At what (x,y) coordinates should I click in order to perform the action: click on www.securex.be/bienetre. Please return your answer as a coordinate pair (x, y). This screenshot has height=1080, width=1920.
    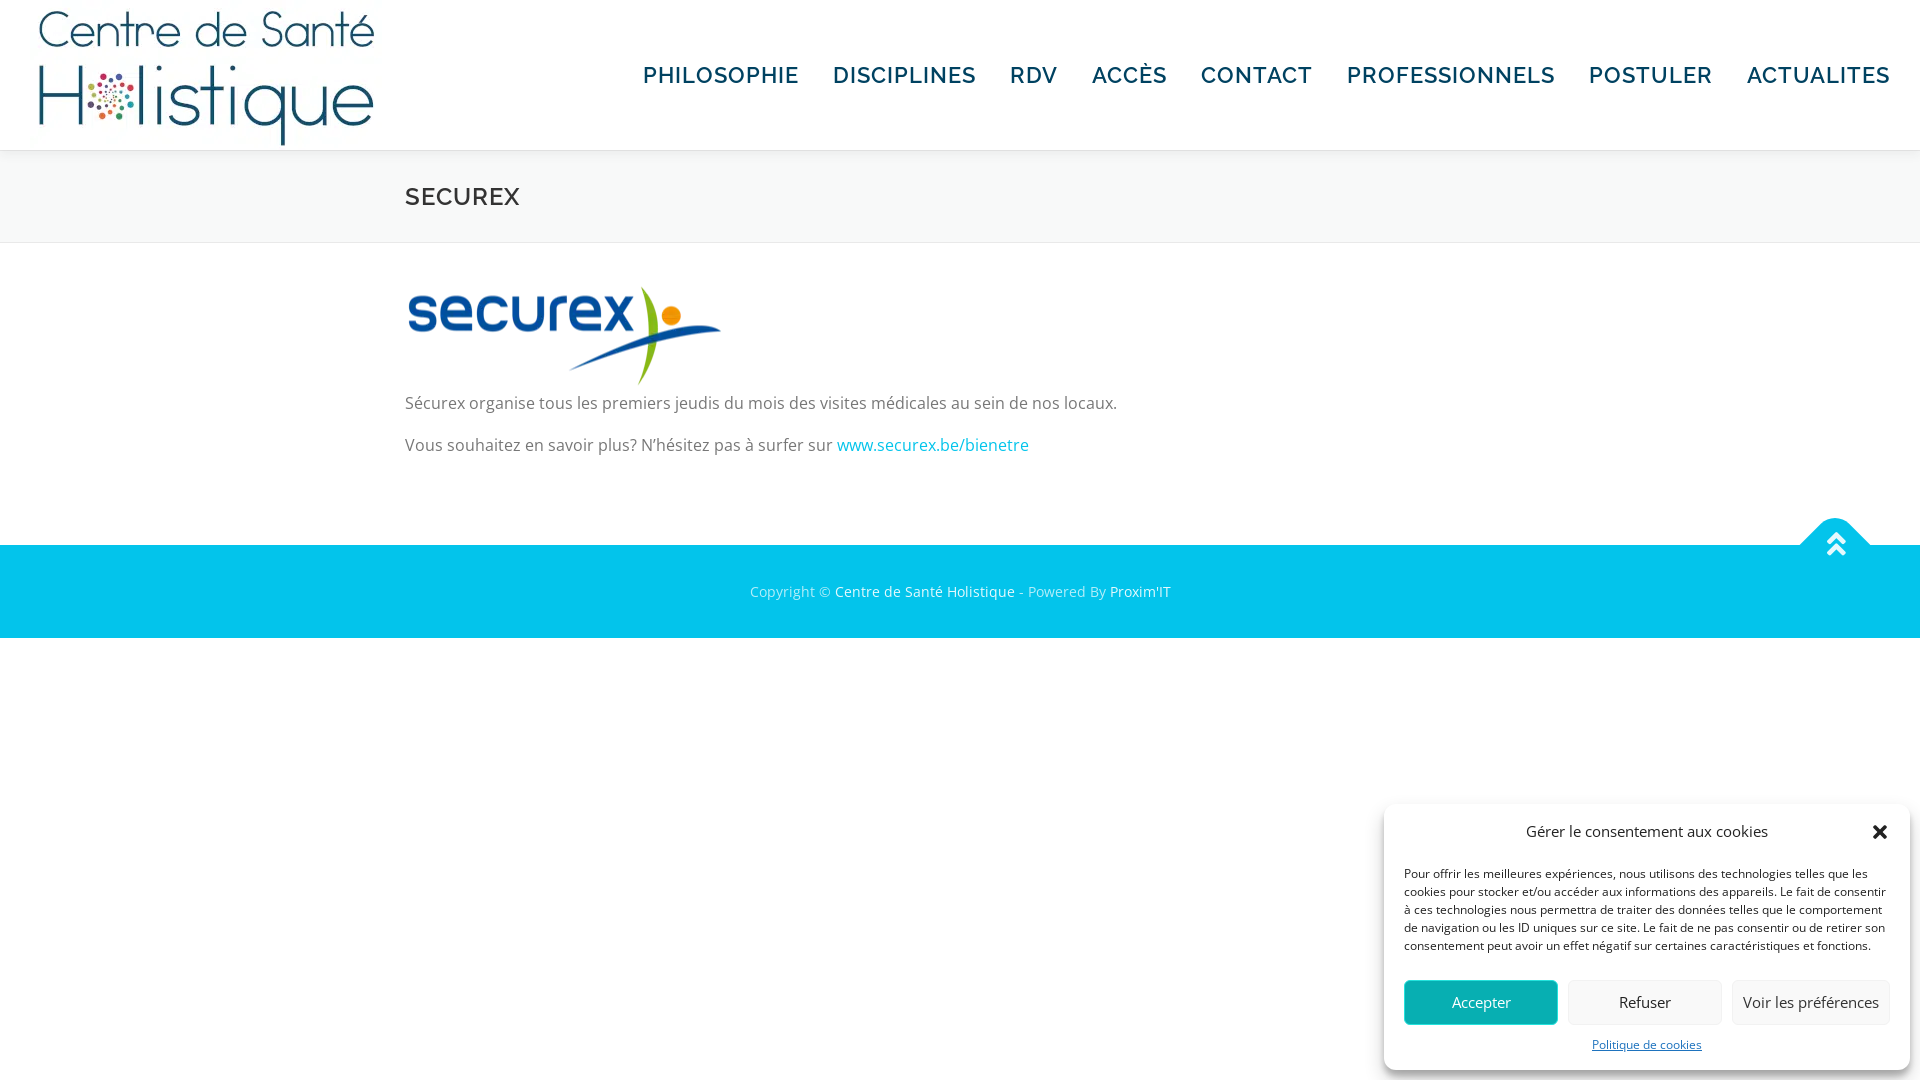
    Looking at the image, I should click on (933, 445).